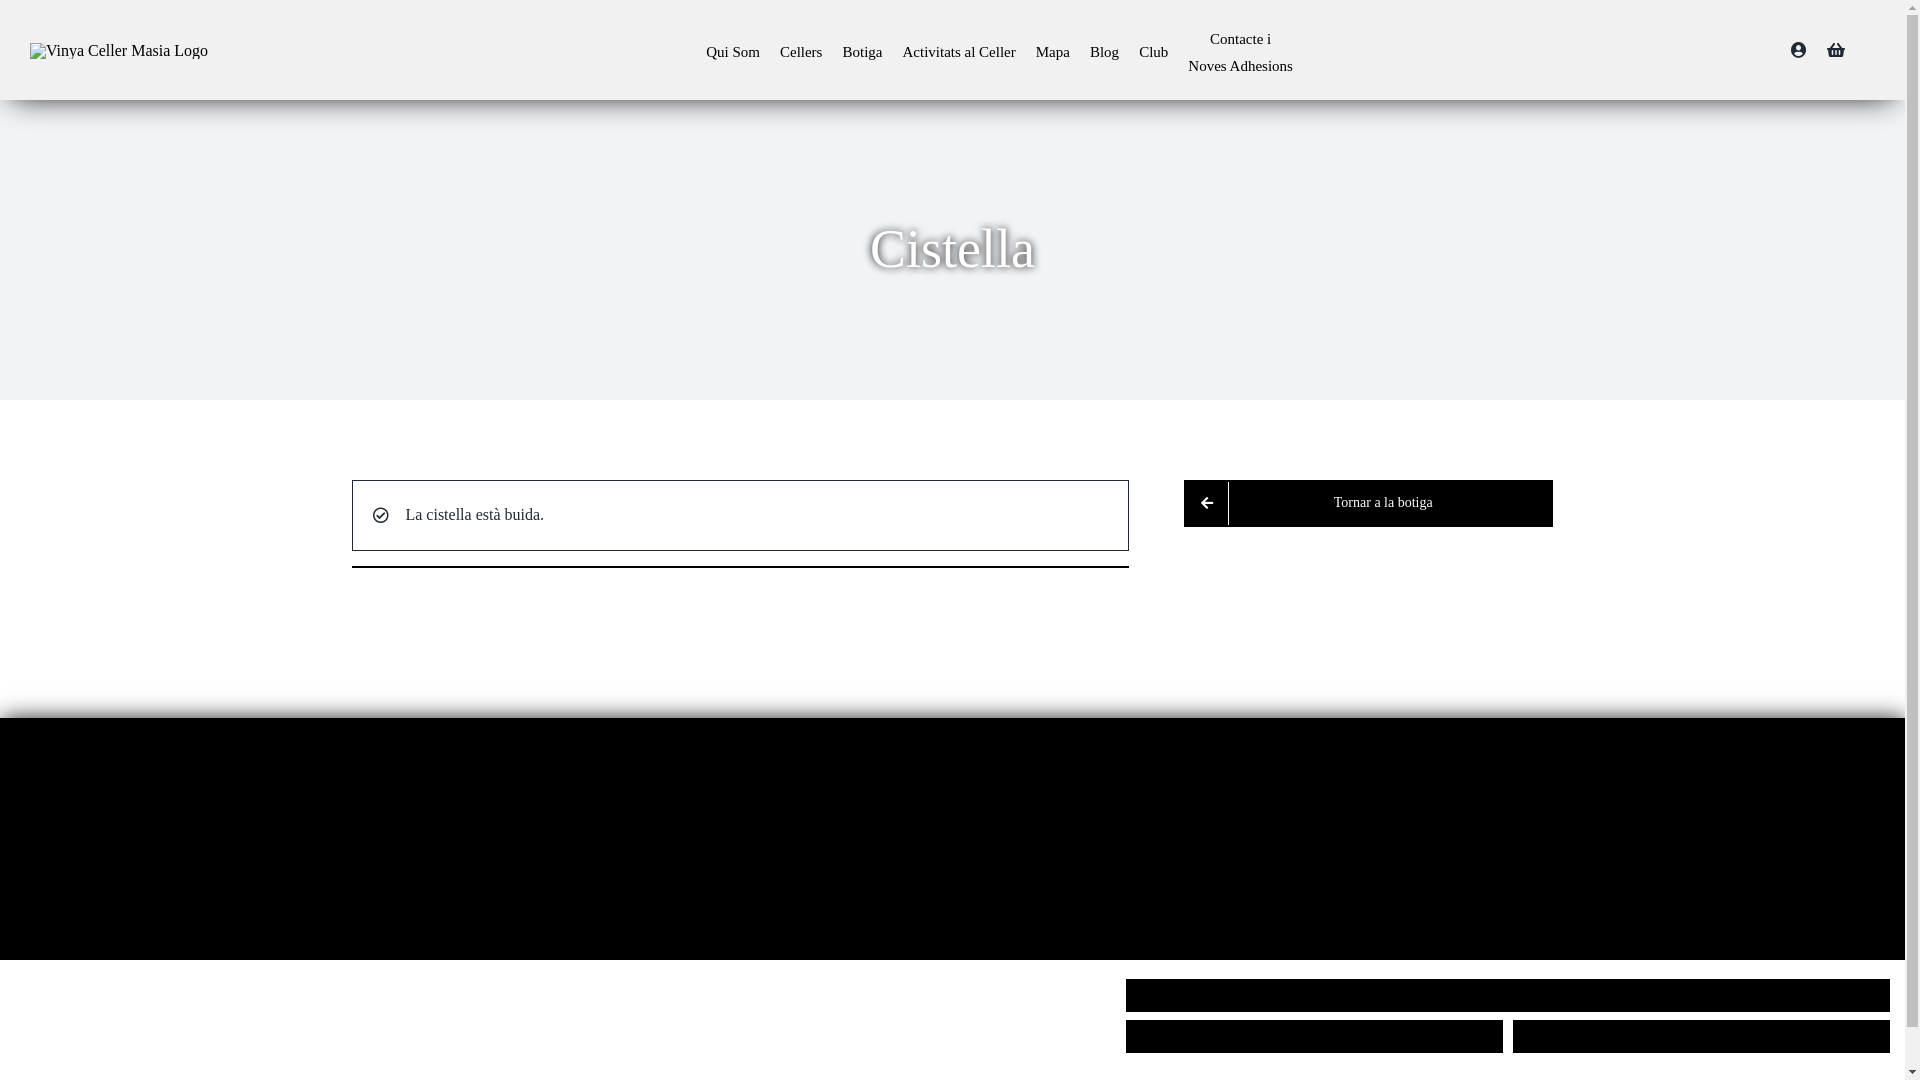 Image resolution: width=1920 pixels, height=1080 pixels. What do you see at coordinates (862, 52) in the screenshot?
I see `Botiga` at bounding box center [862, 52].